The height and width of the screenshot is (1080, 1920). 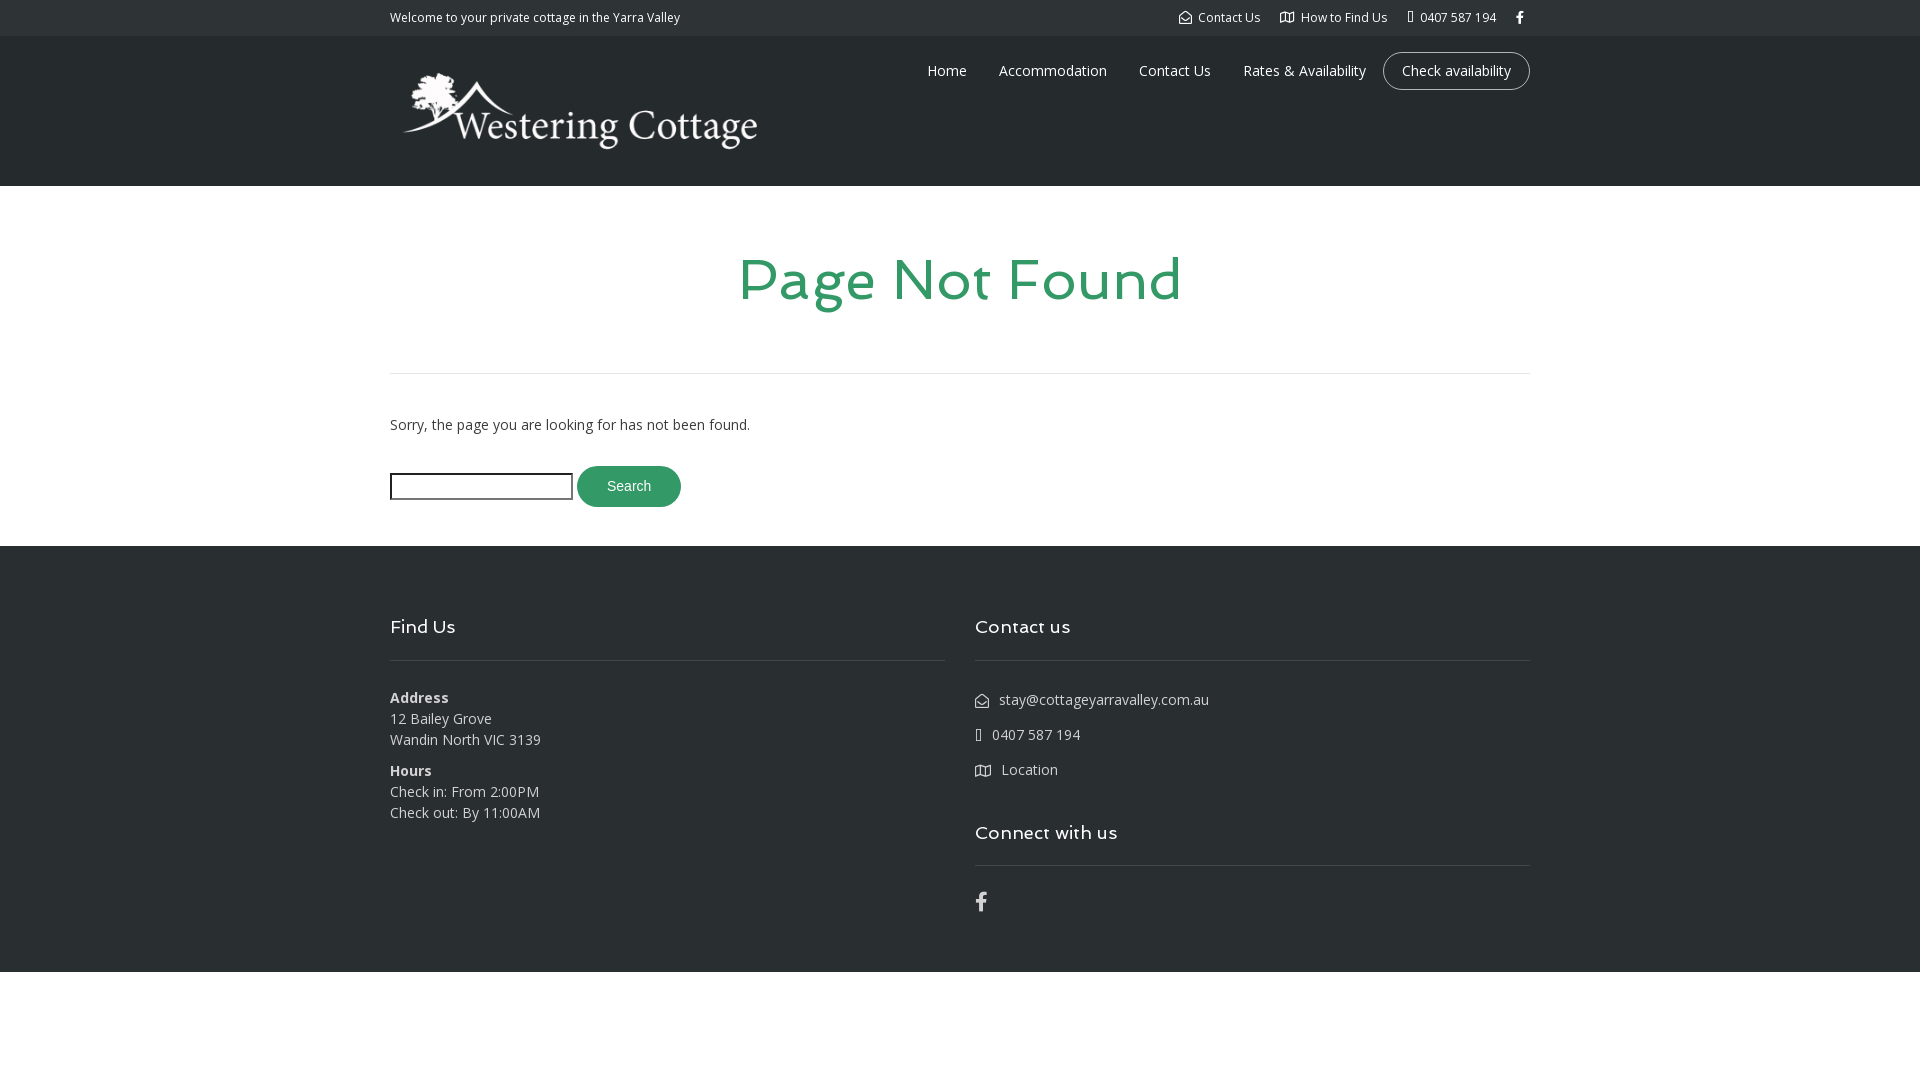 What do you see at coordinates (629, 486) in the screenshot?
I see `Search` at bounding box center [629, 486].